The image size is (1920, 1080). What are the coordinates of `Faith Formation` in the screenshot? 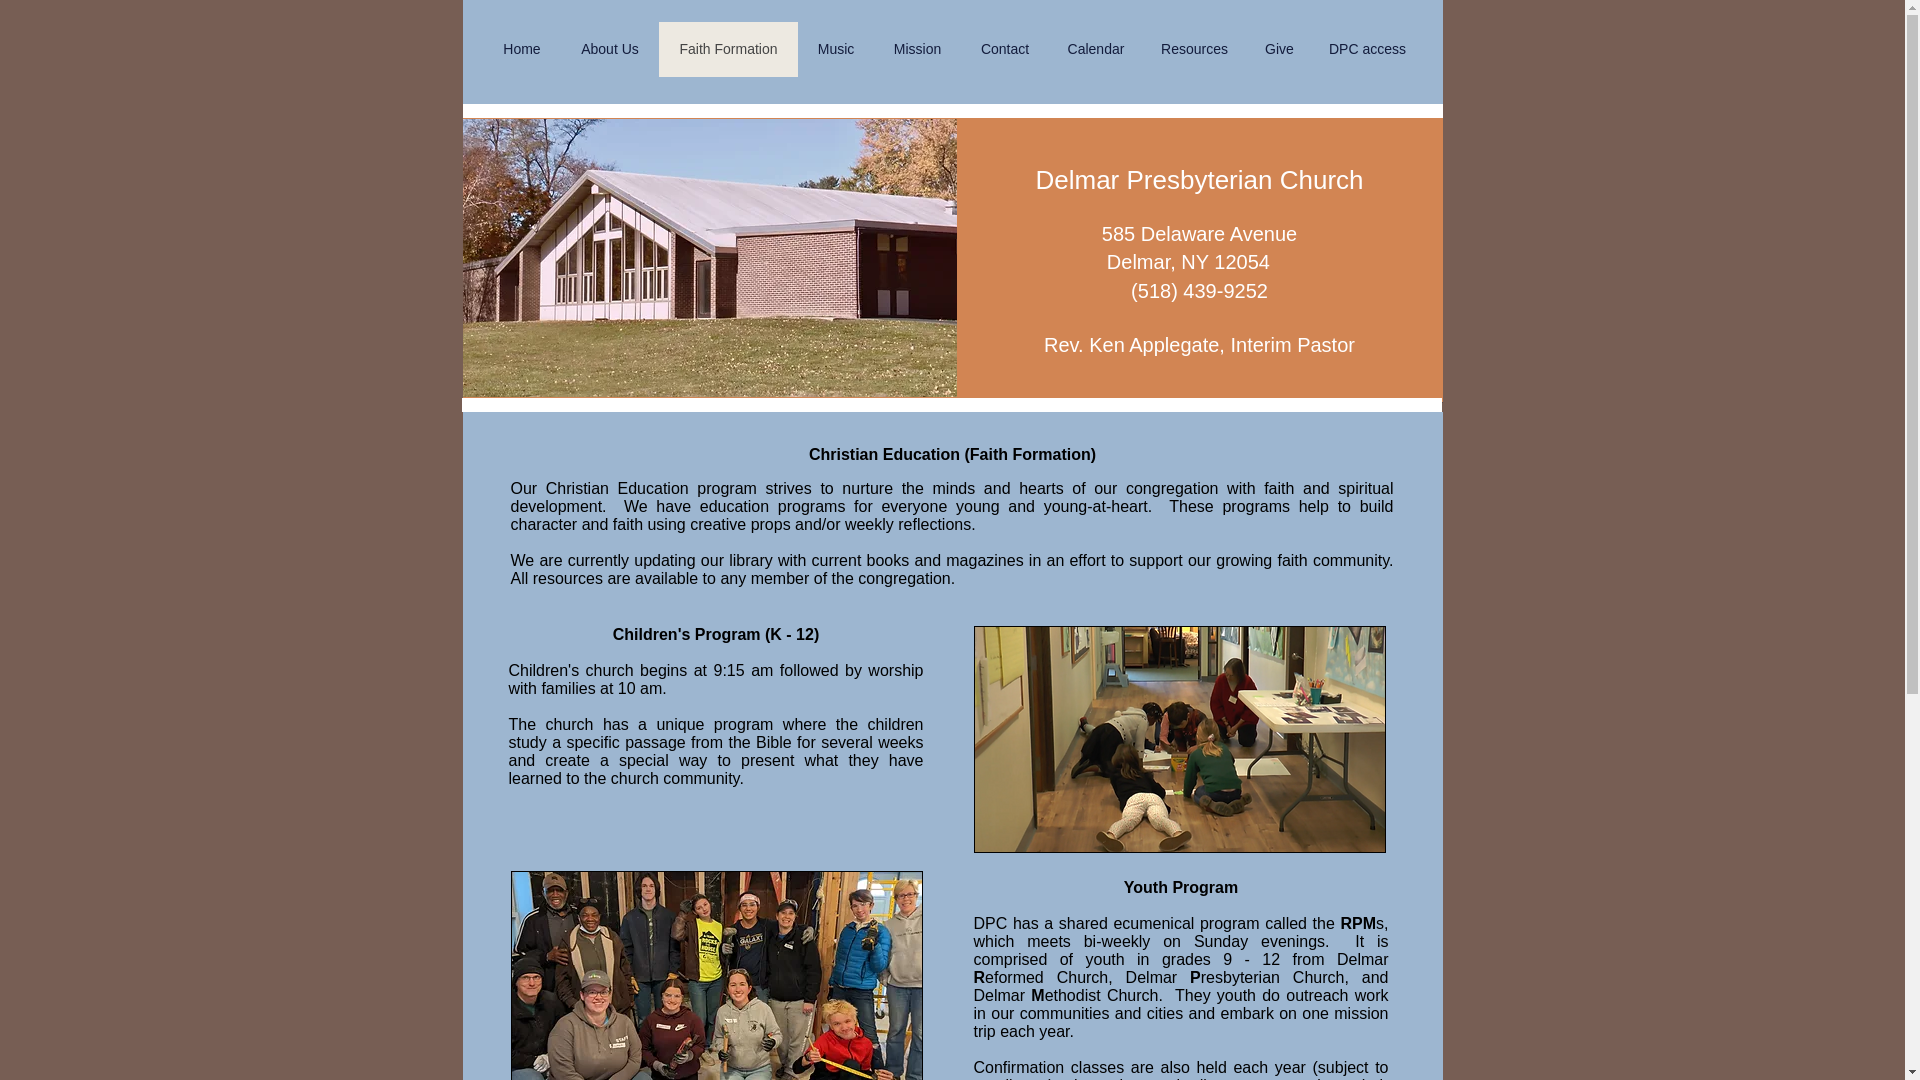 It's located at (727, 48).